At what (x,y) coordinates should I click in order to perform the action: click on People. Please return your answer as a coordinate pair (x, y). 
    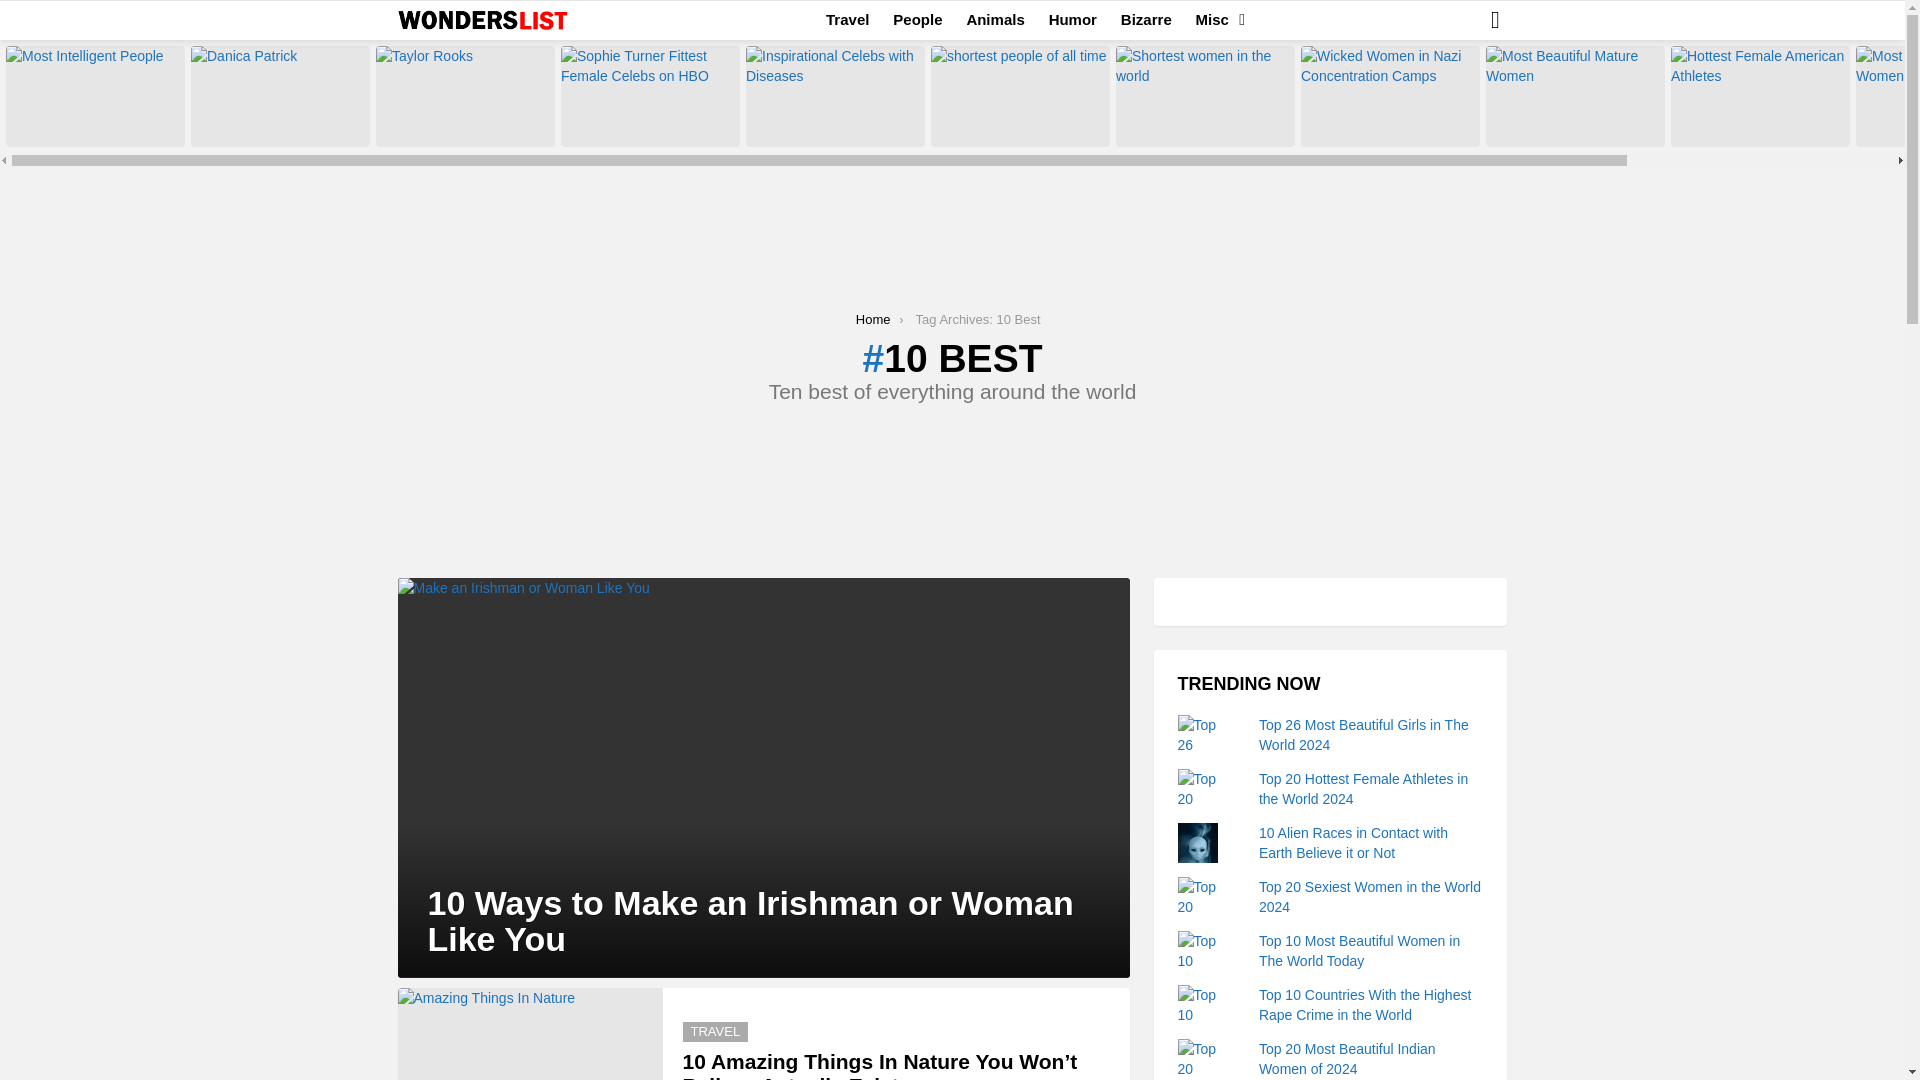
    Looking at the image, I should click on (918, 20).